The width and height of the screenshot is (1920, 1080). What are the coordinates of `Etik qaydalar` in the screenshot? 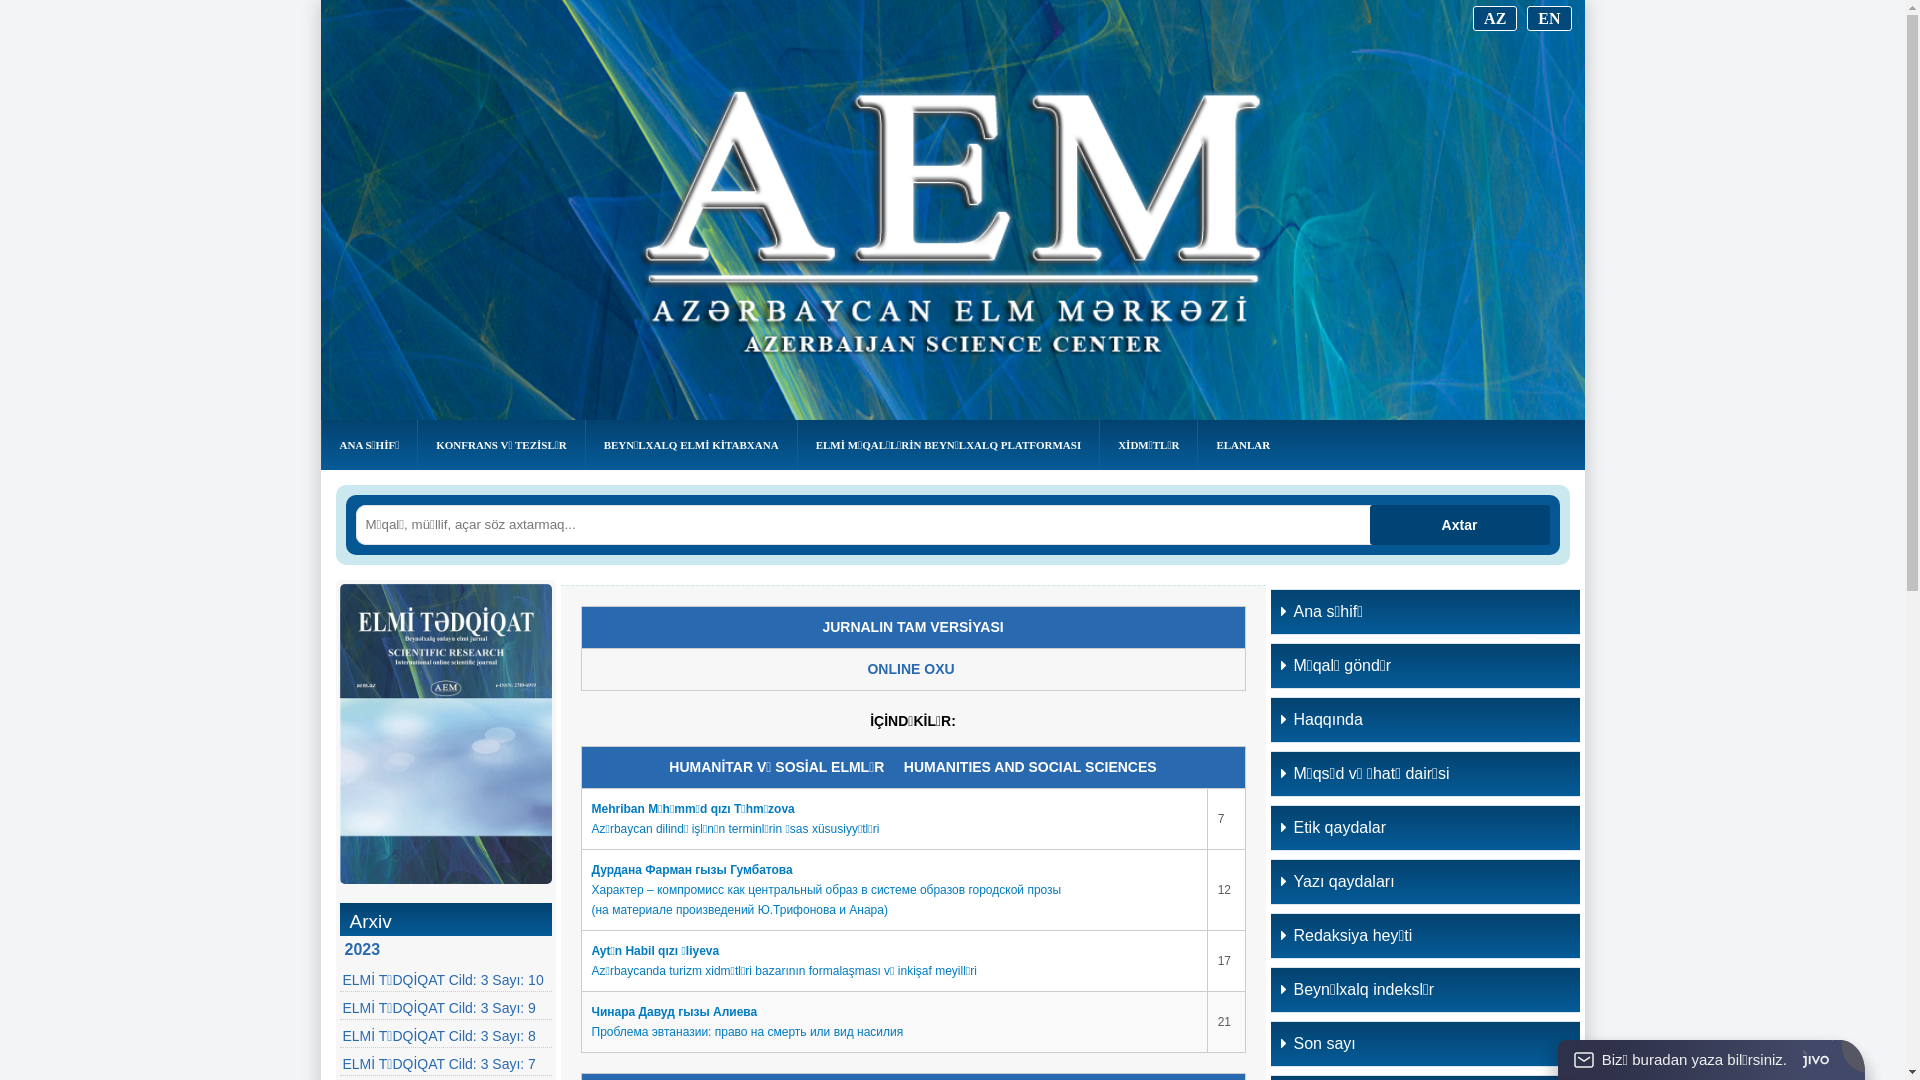 It's located at (1424, 828).